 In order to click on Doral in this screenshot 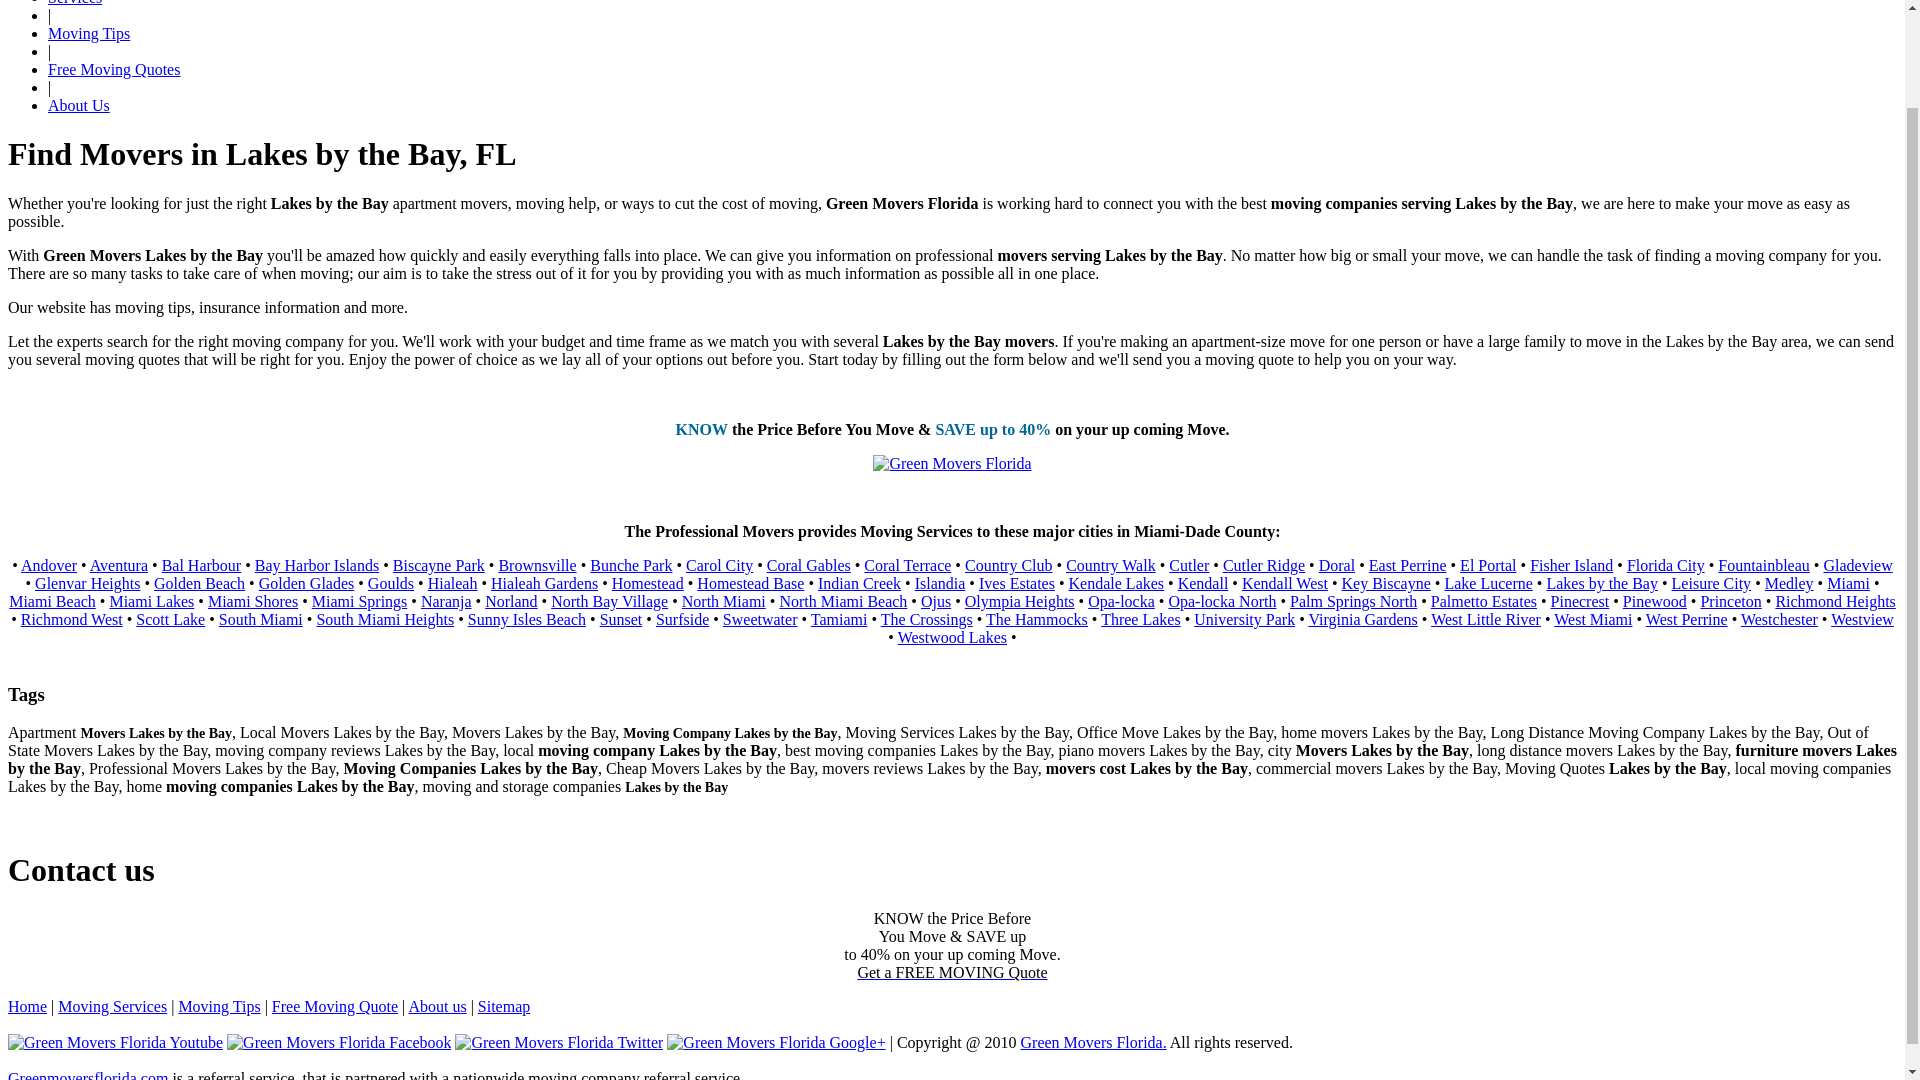, I will do `click(1337, 565)`.